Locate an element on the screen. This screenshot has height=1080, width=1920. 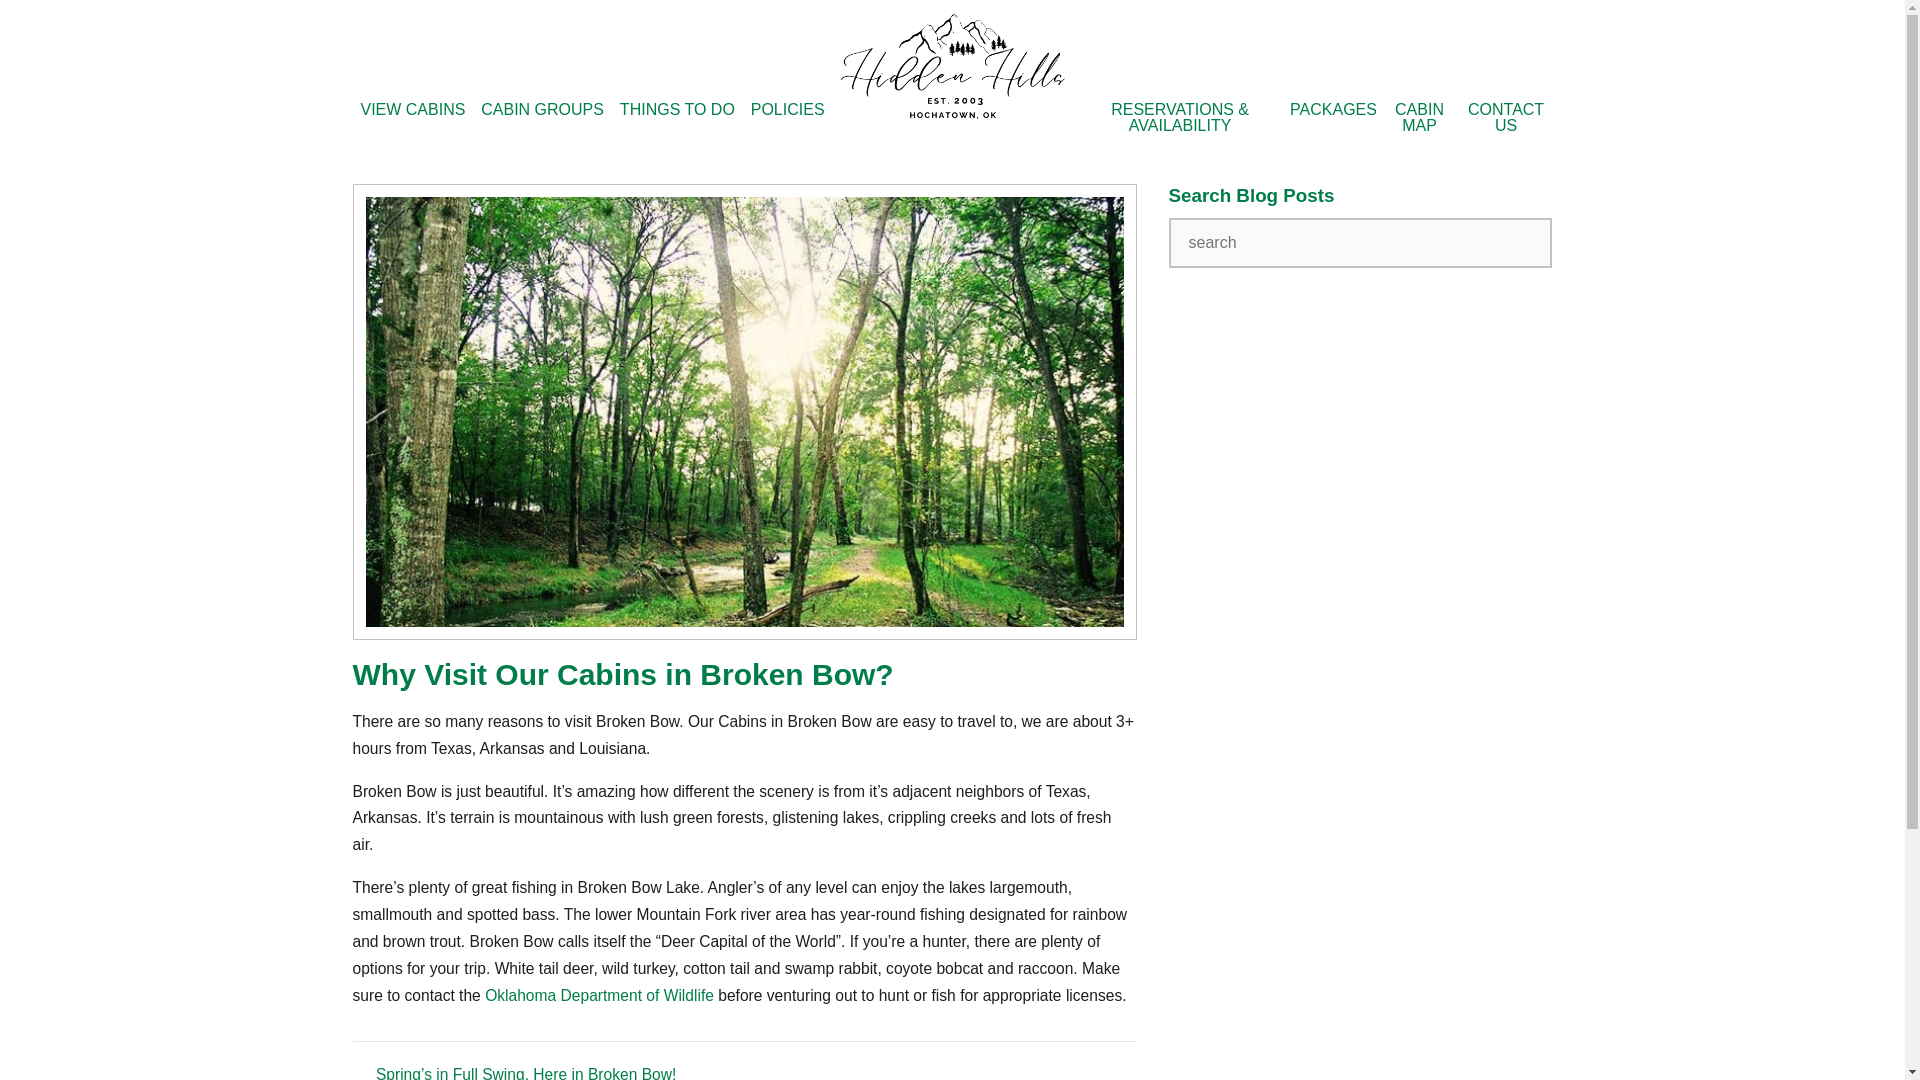
VIEW CABINS is located at coordinates (412, 110).